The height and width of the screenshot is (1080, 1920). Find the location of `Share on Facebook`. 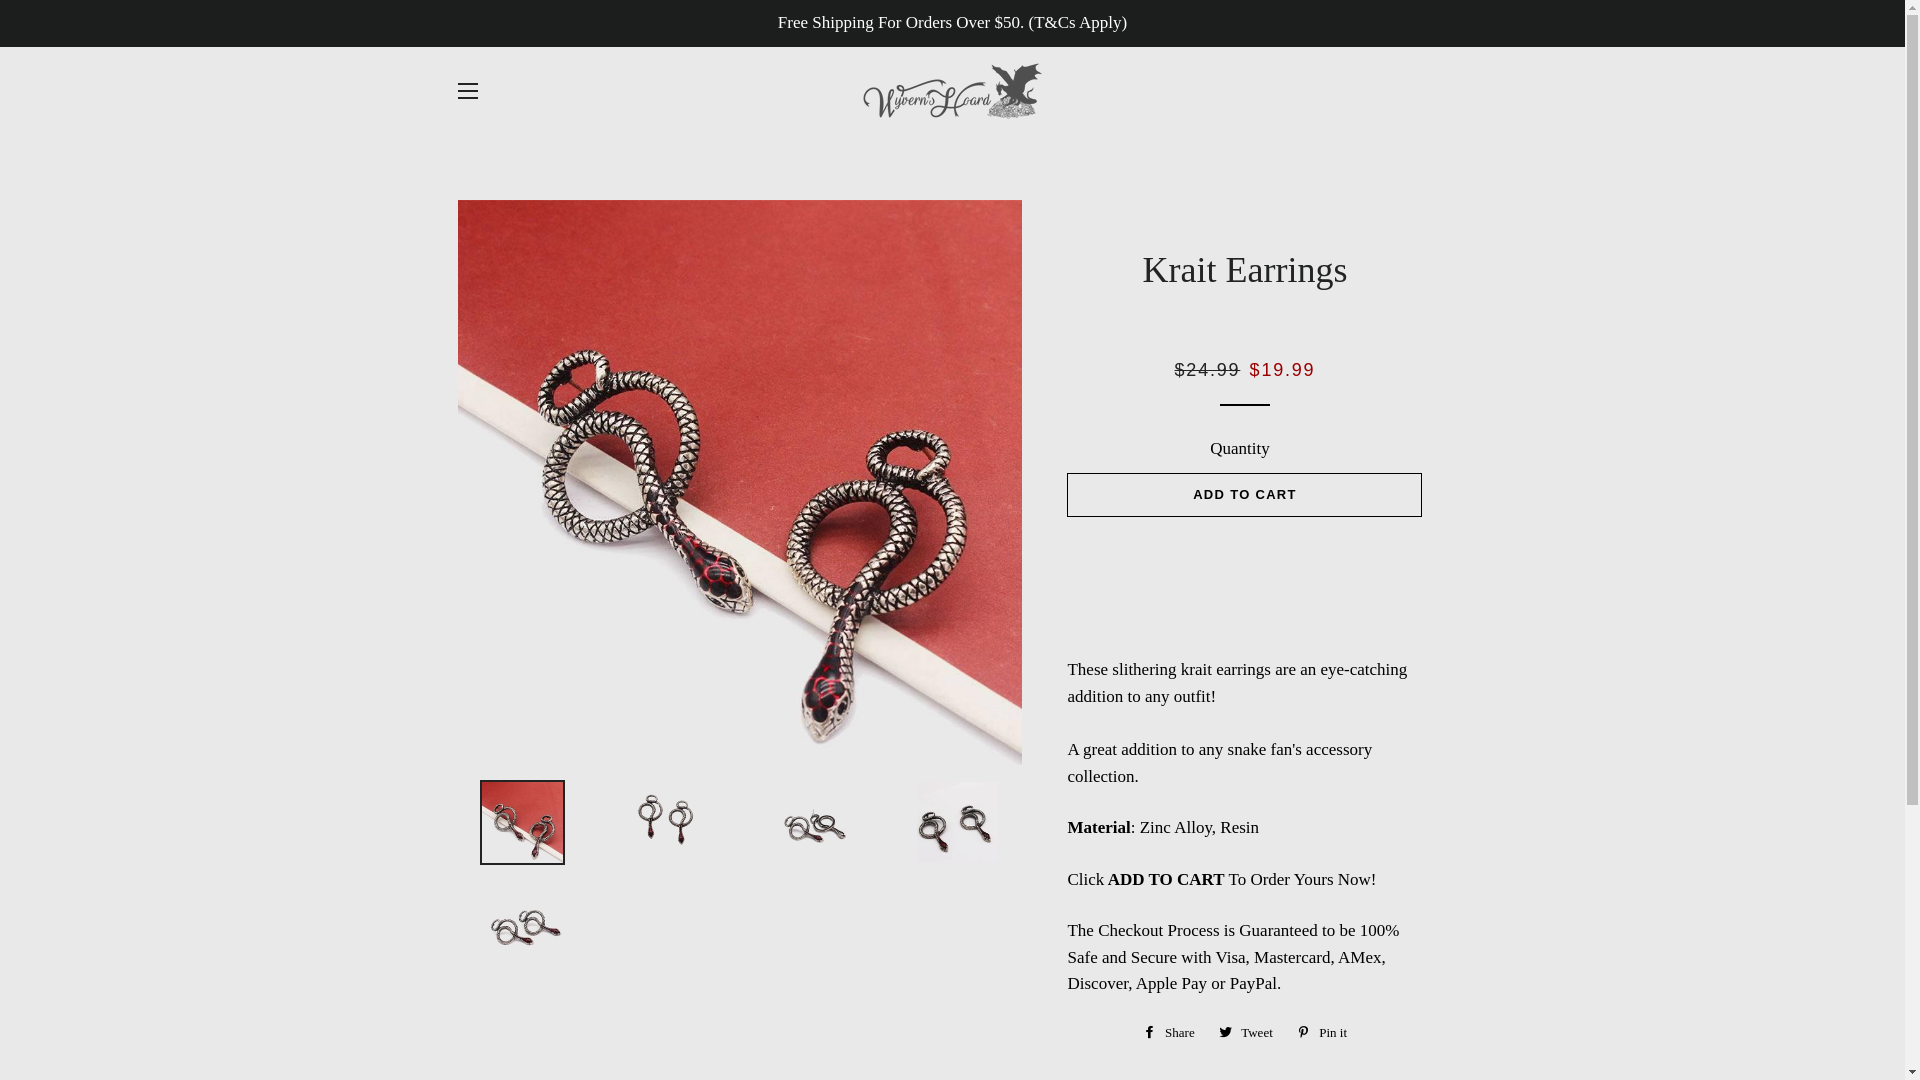

Share on Facebook is located at coordinates (1168, 1032).